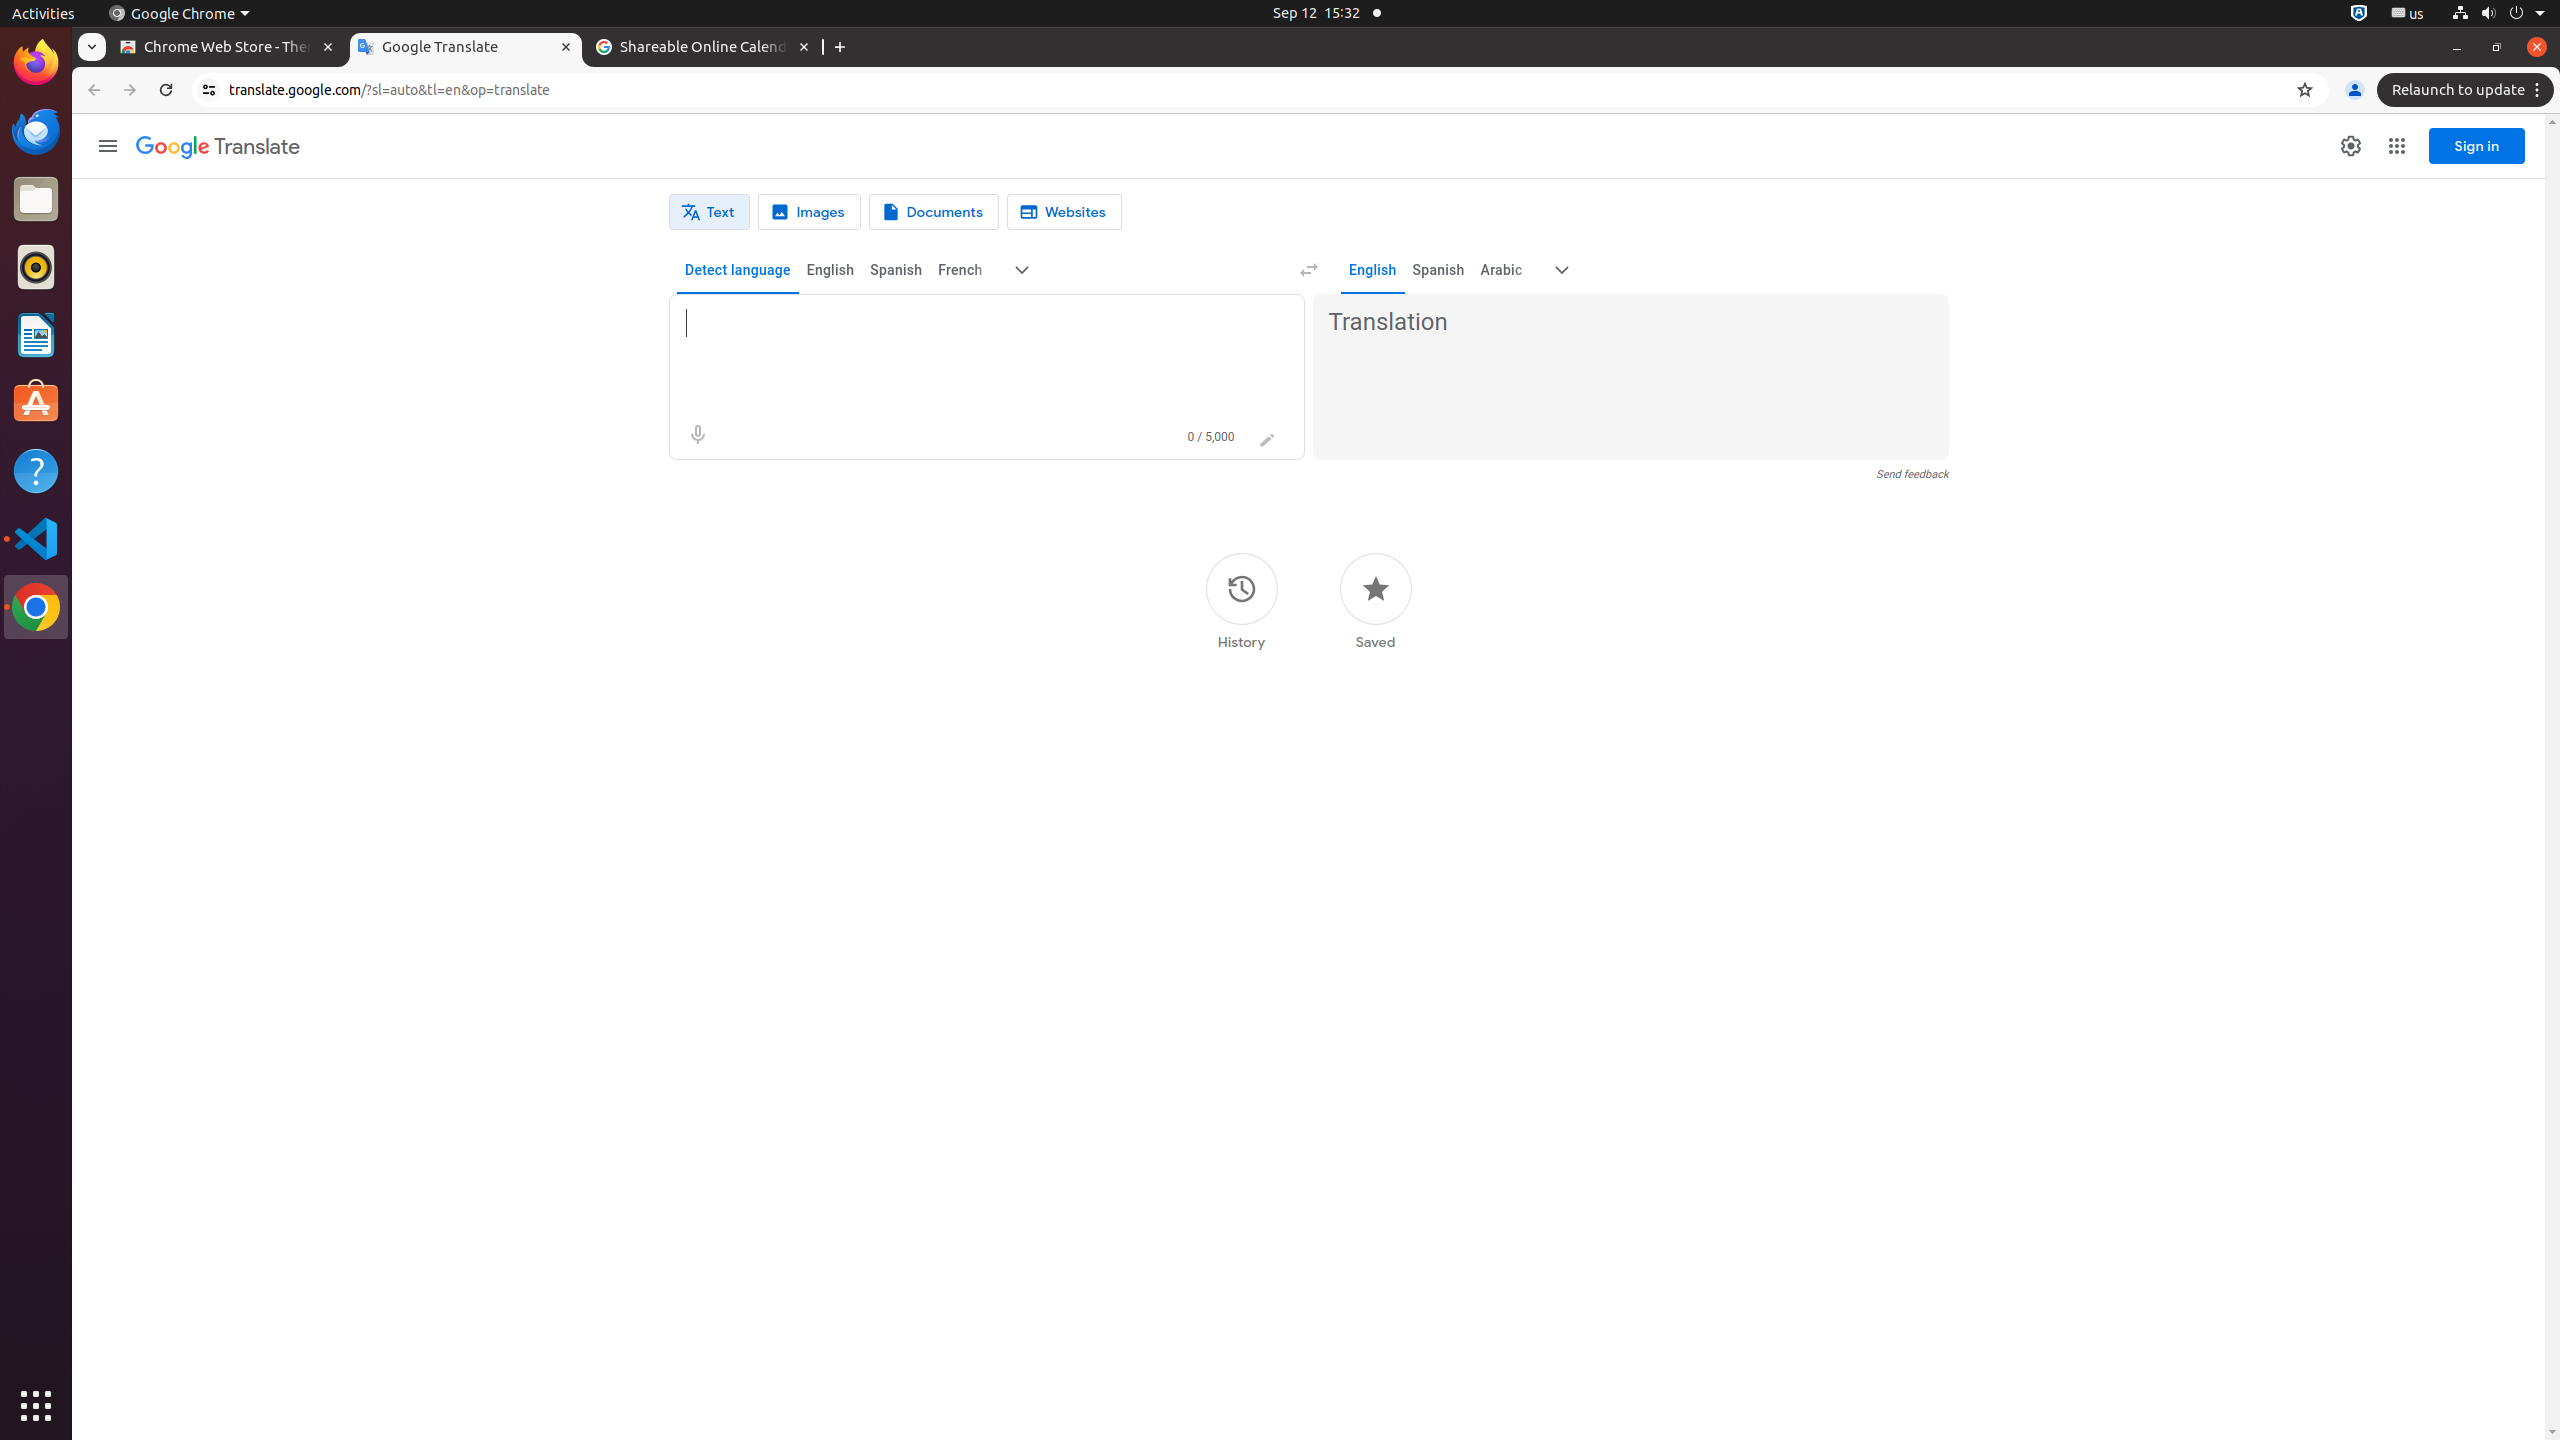  I want to click on Source text, so click(968, 323).